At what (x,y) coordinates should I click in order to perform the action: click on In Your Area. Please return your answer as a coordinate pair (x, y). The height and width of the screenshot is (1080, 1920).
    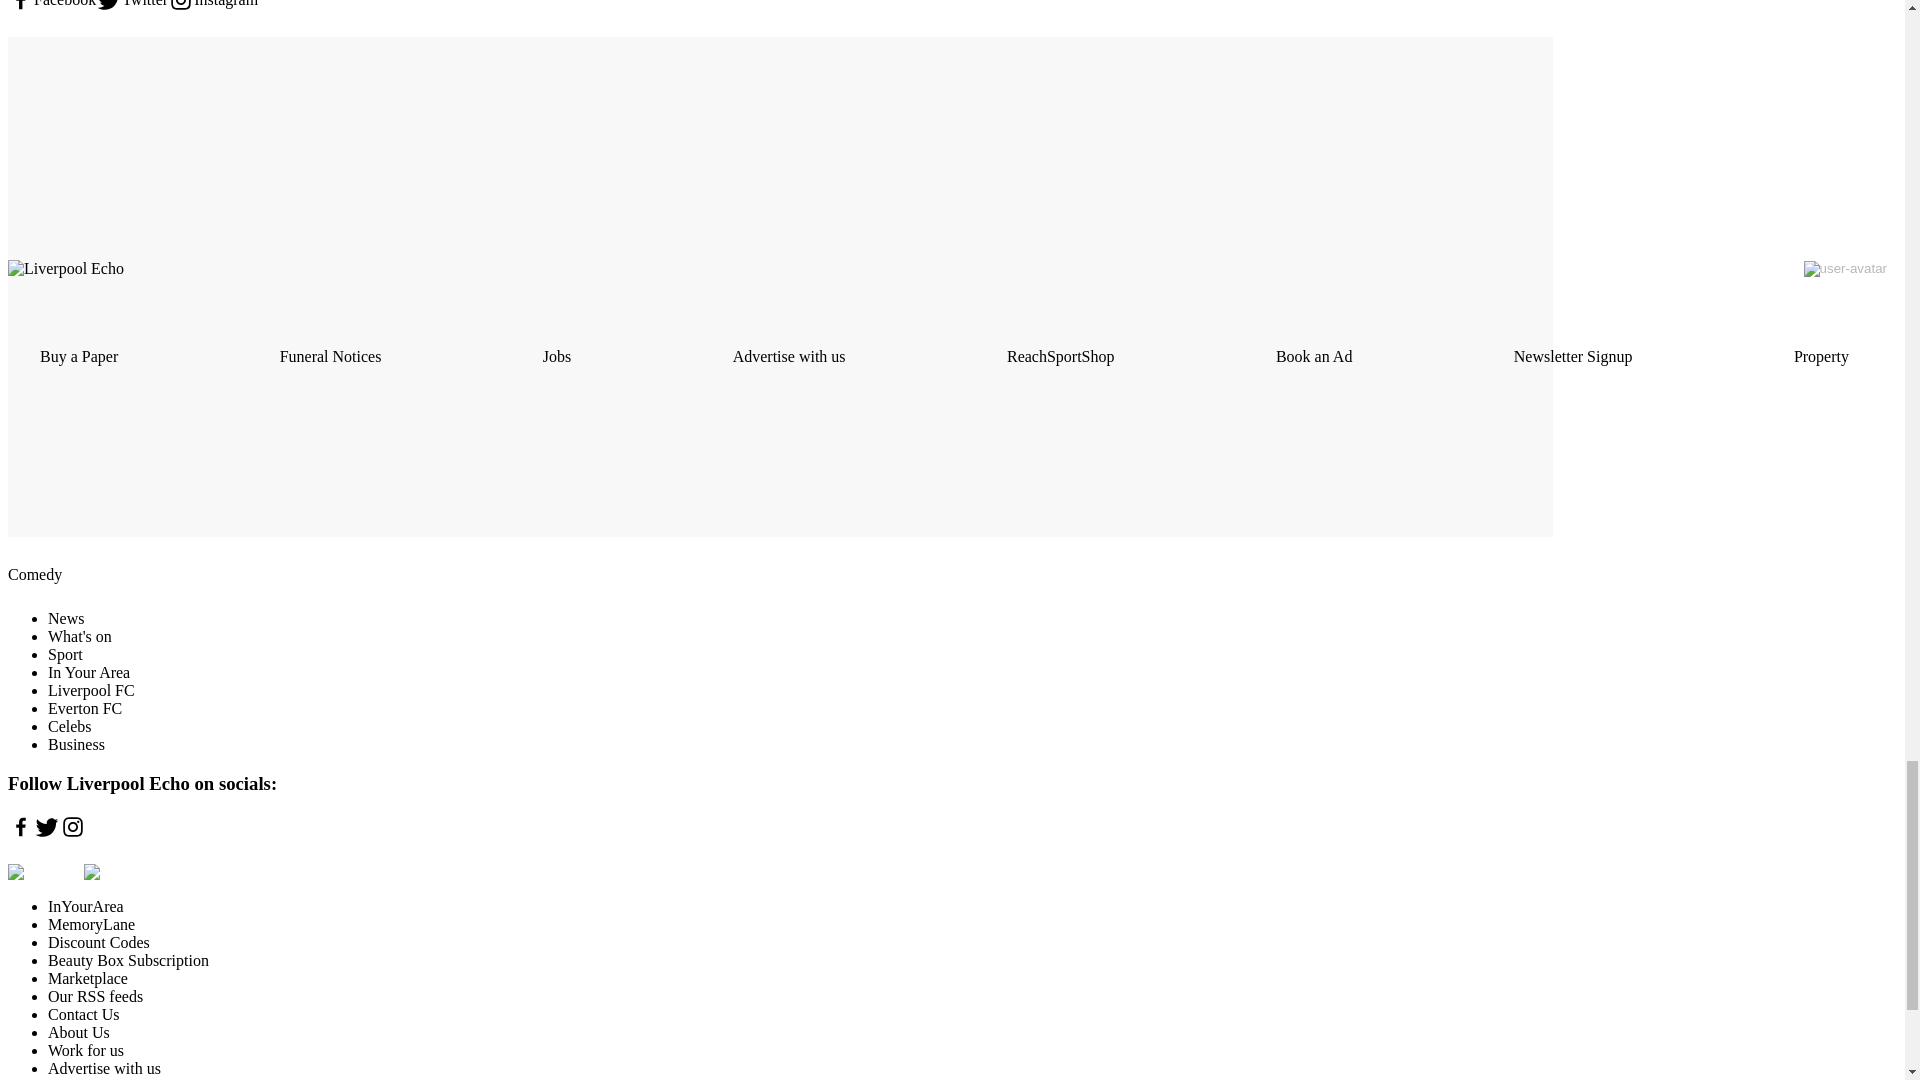
    Looking at the image, I should click on (89, 672).